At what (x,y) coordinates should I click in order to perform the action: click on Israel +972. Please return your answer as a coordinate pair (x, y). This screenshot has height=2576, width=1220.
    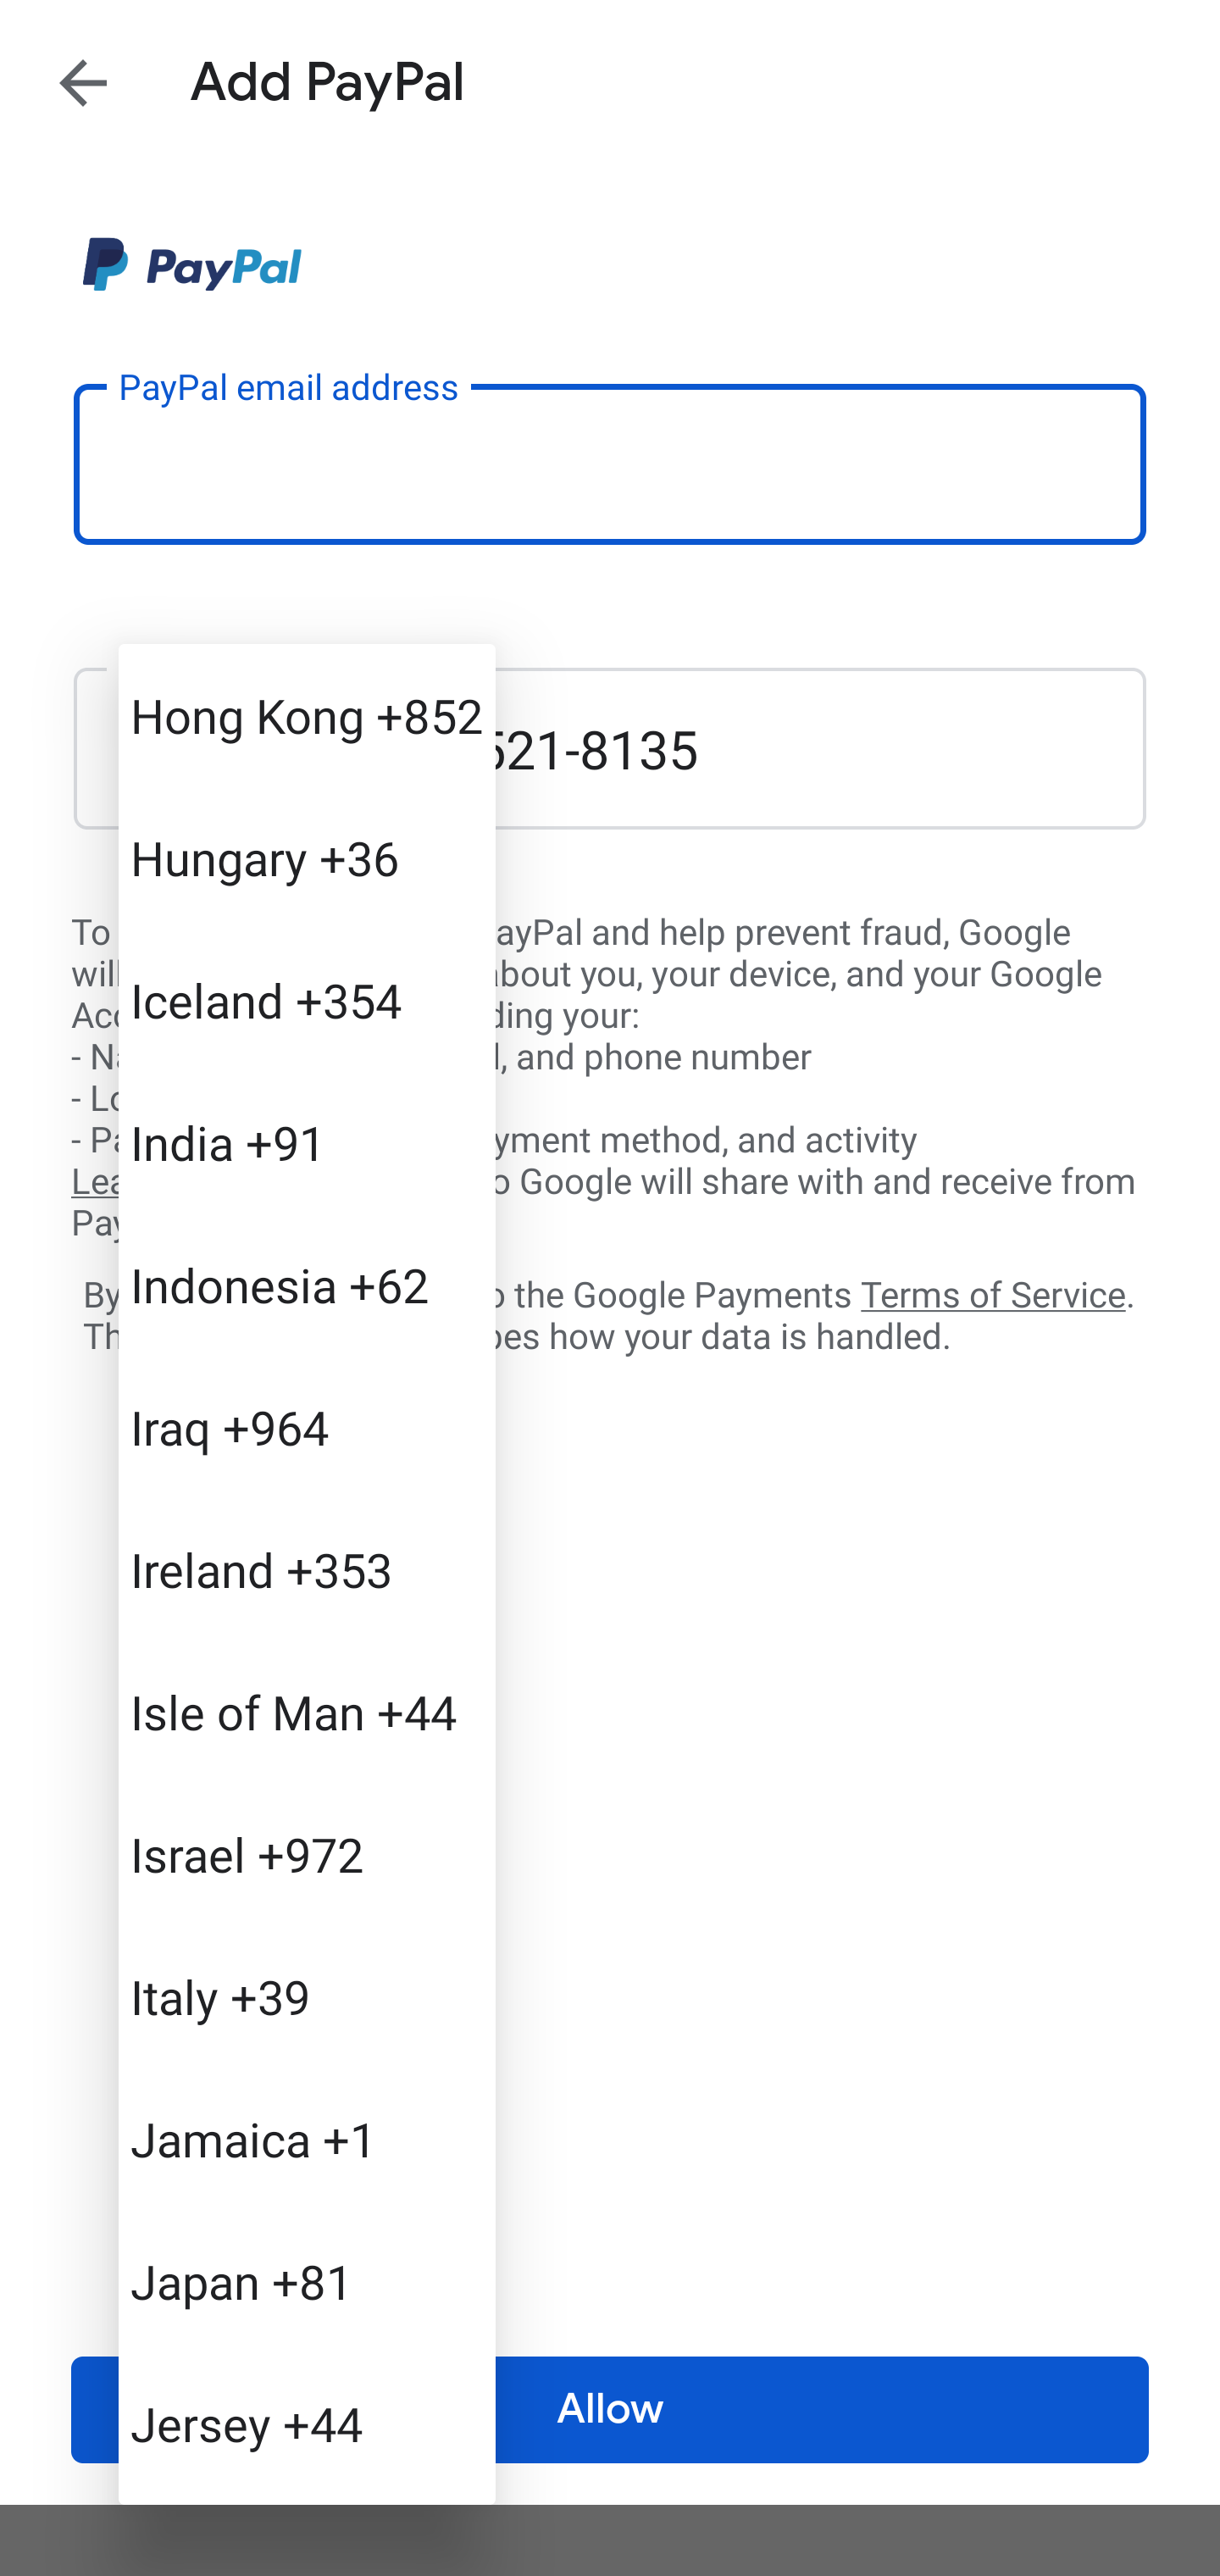
    Looking at the image, I should click on (307, 1852).